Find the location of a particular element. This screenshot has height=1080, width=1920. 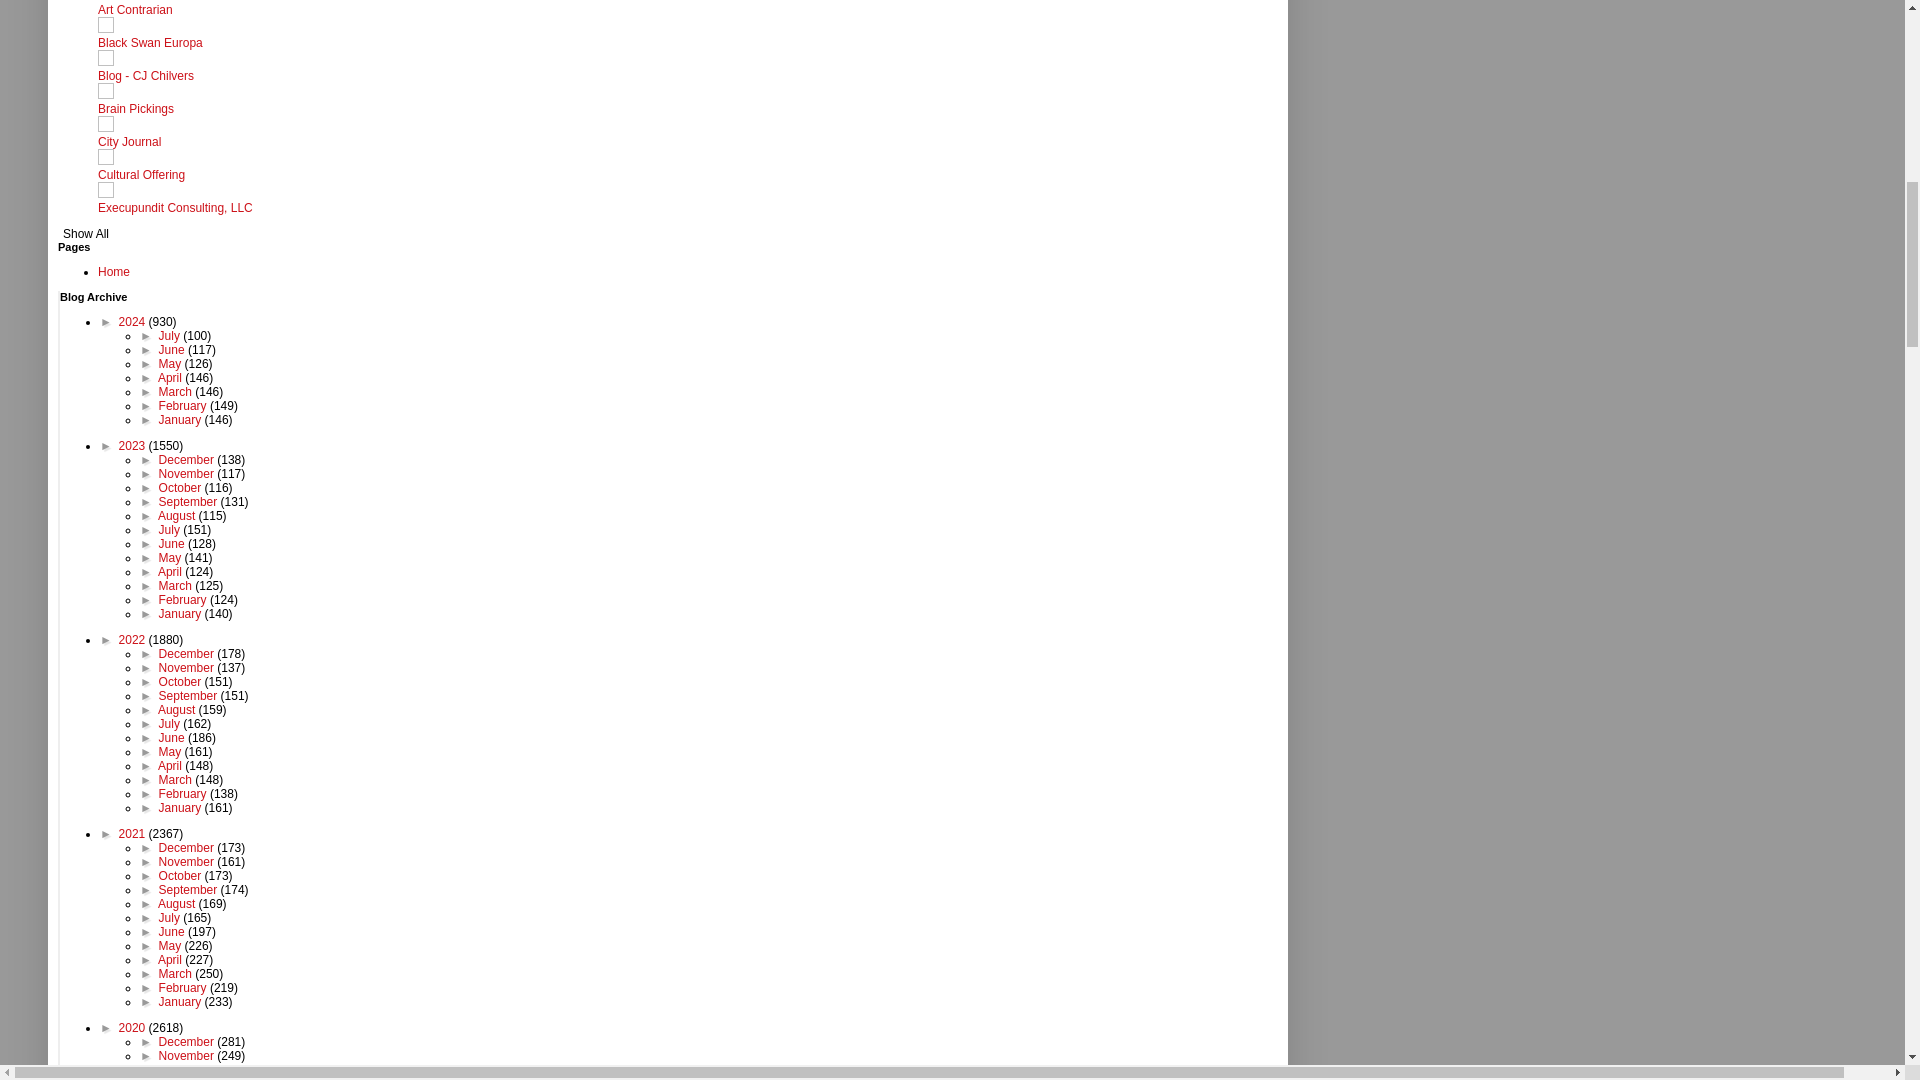

Black Swan Europa is located at coordinates (150, 42).